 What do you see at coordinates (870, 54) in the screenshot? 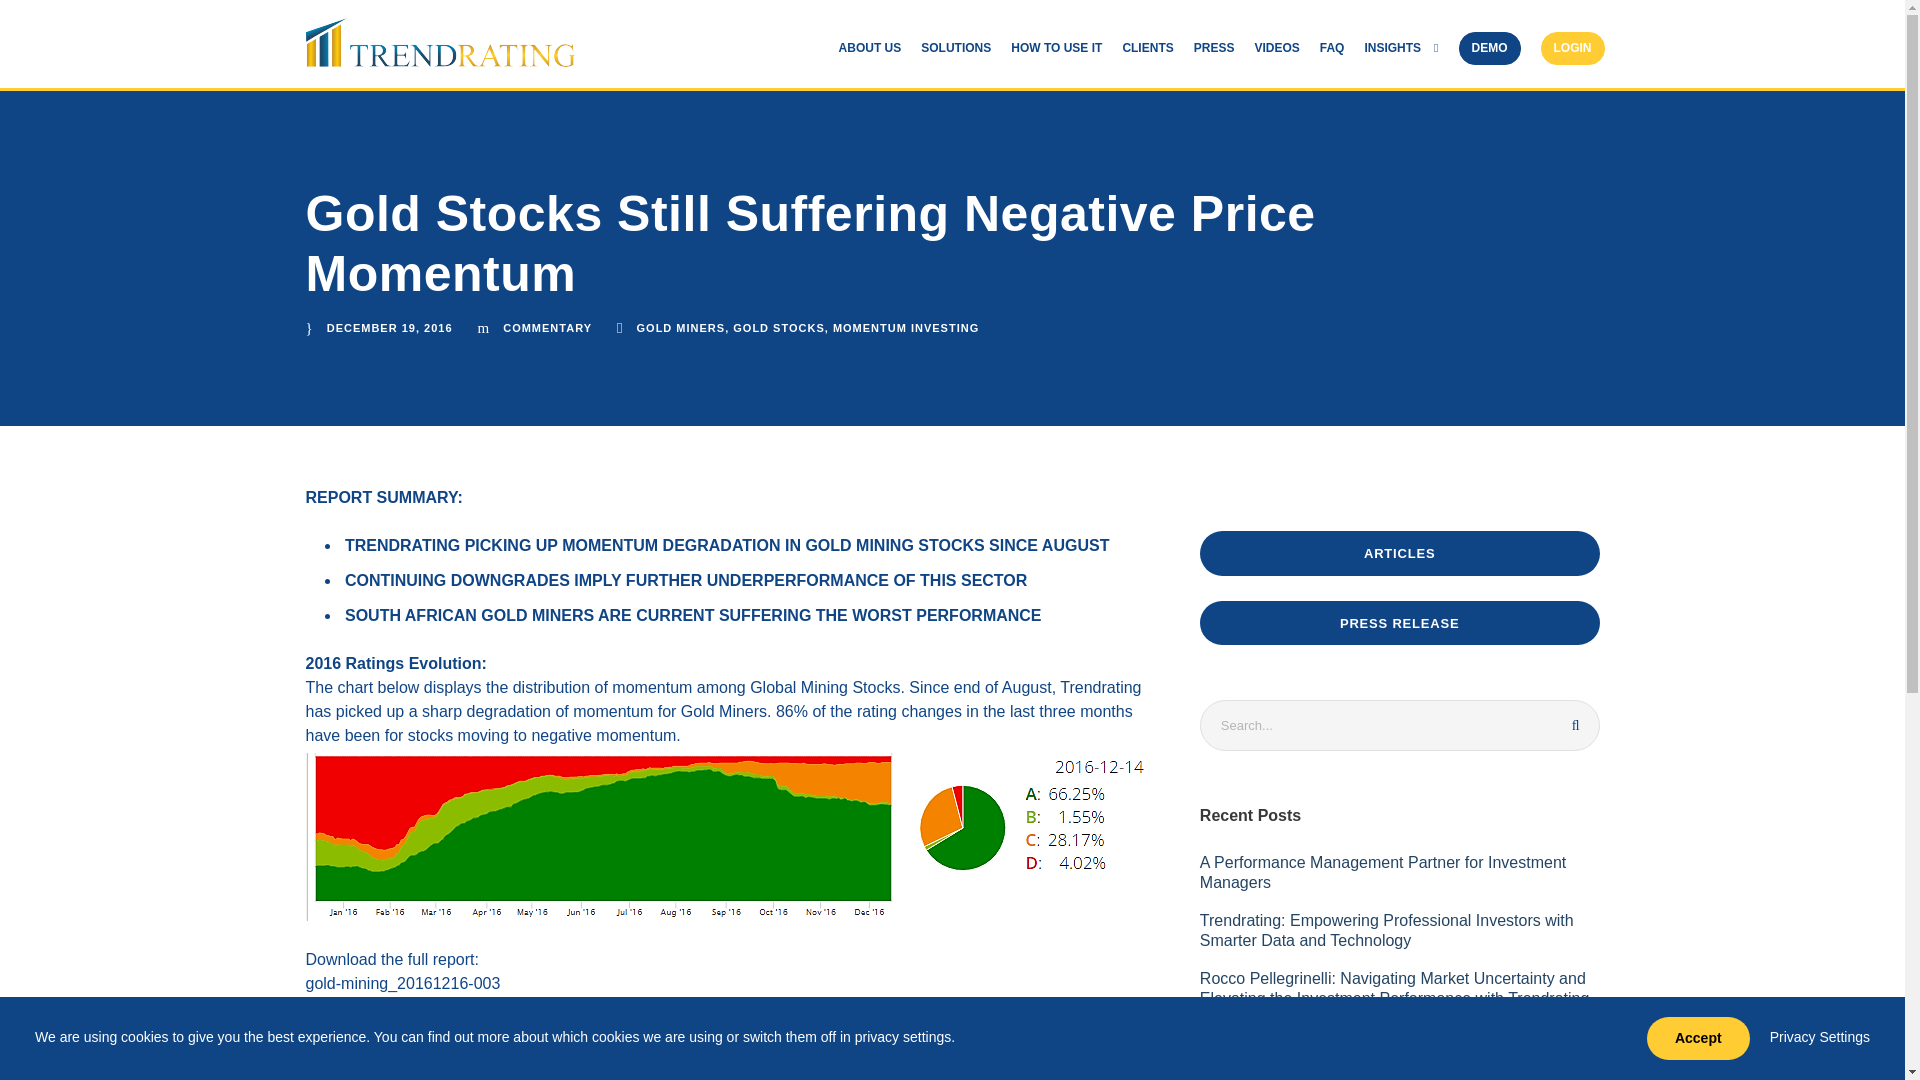
I see `ABOUT US` at bounding box center [870, 54].